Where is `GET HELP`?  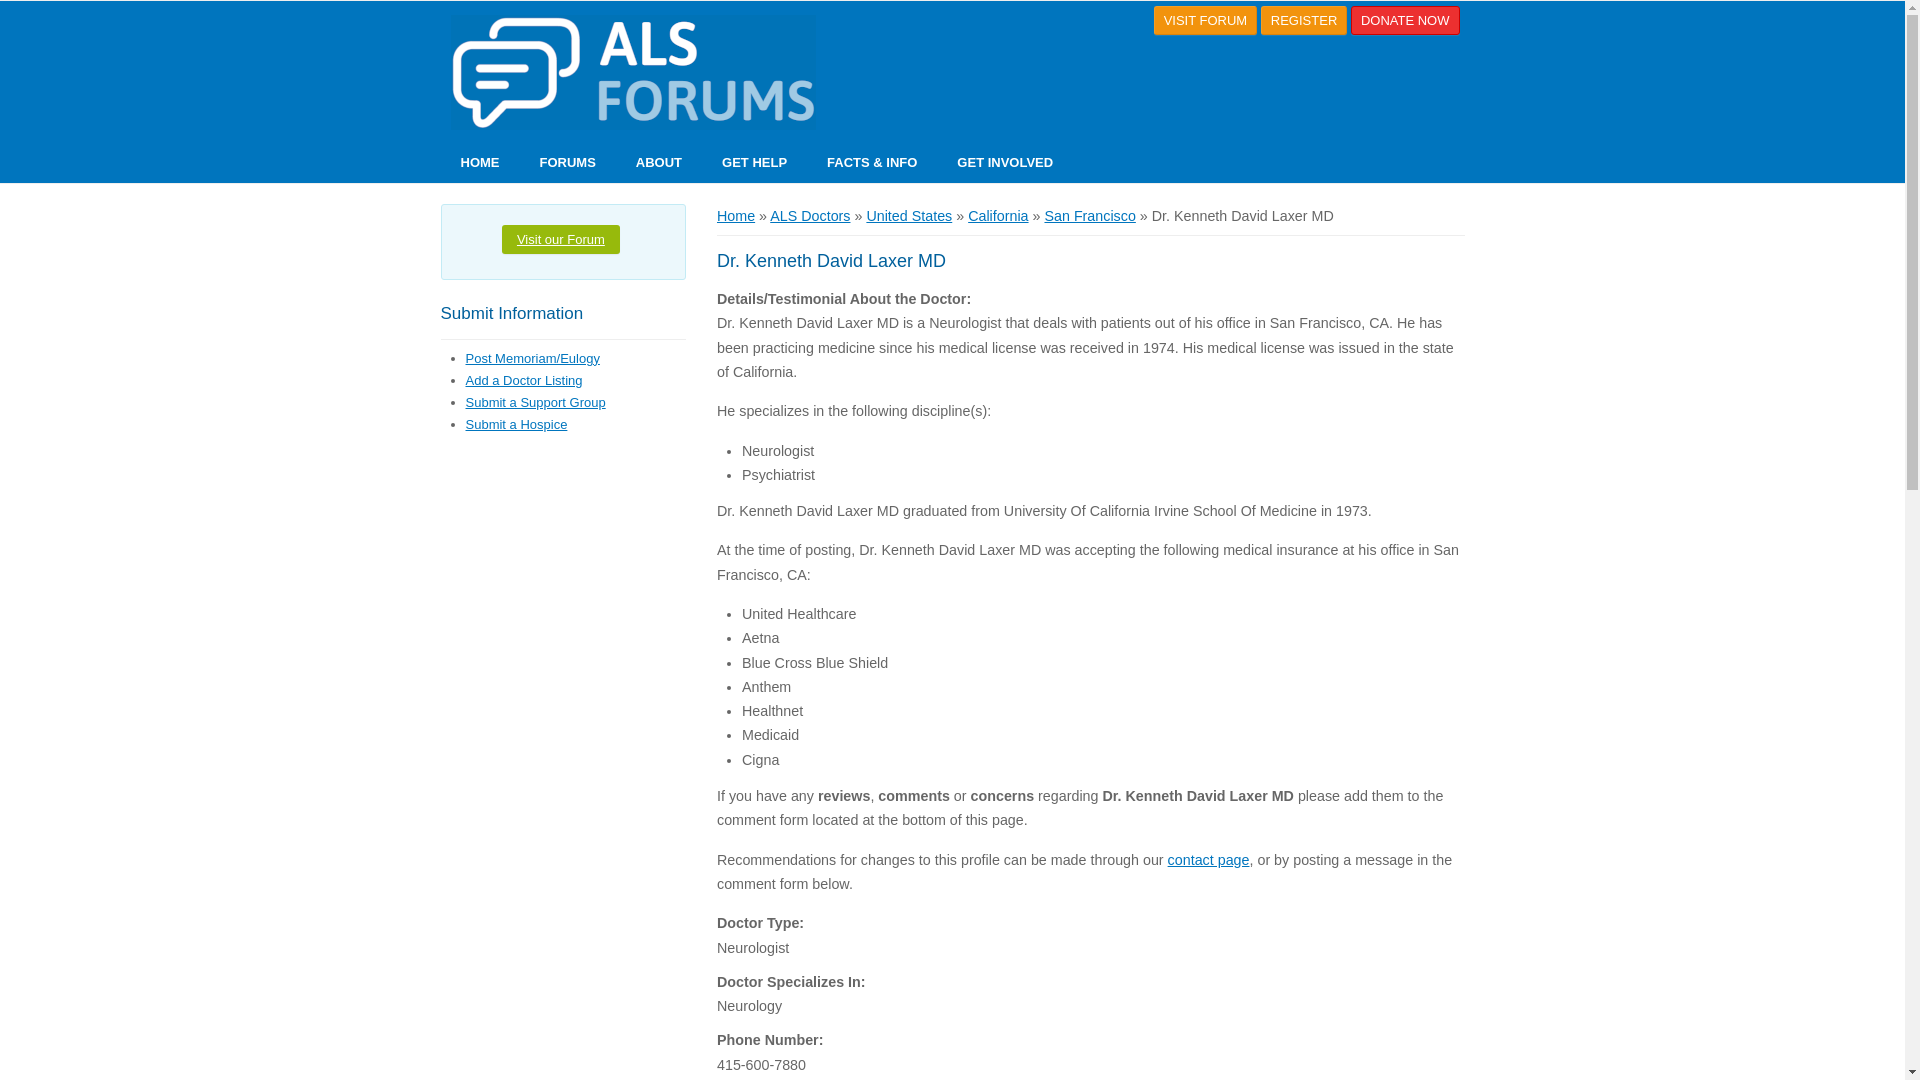
GET HELP is located at coordinates (754, 162).